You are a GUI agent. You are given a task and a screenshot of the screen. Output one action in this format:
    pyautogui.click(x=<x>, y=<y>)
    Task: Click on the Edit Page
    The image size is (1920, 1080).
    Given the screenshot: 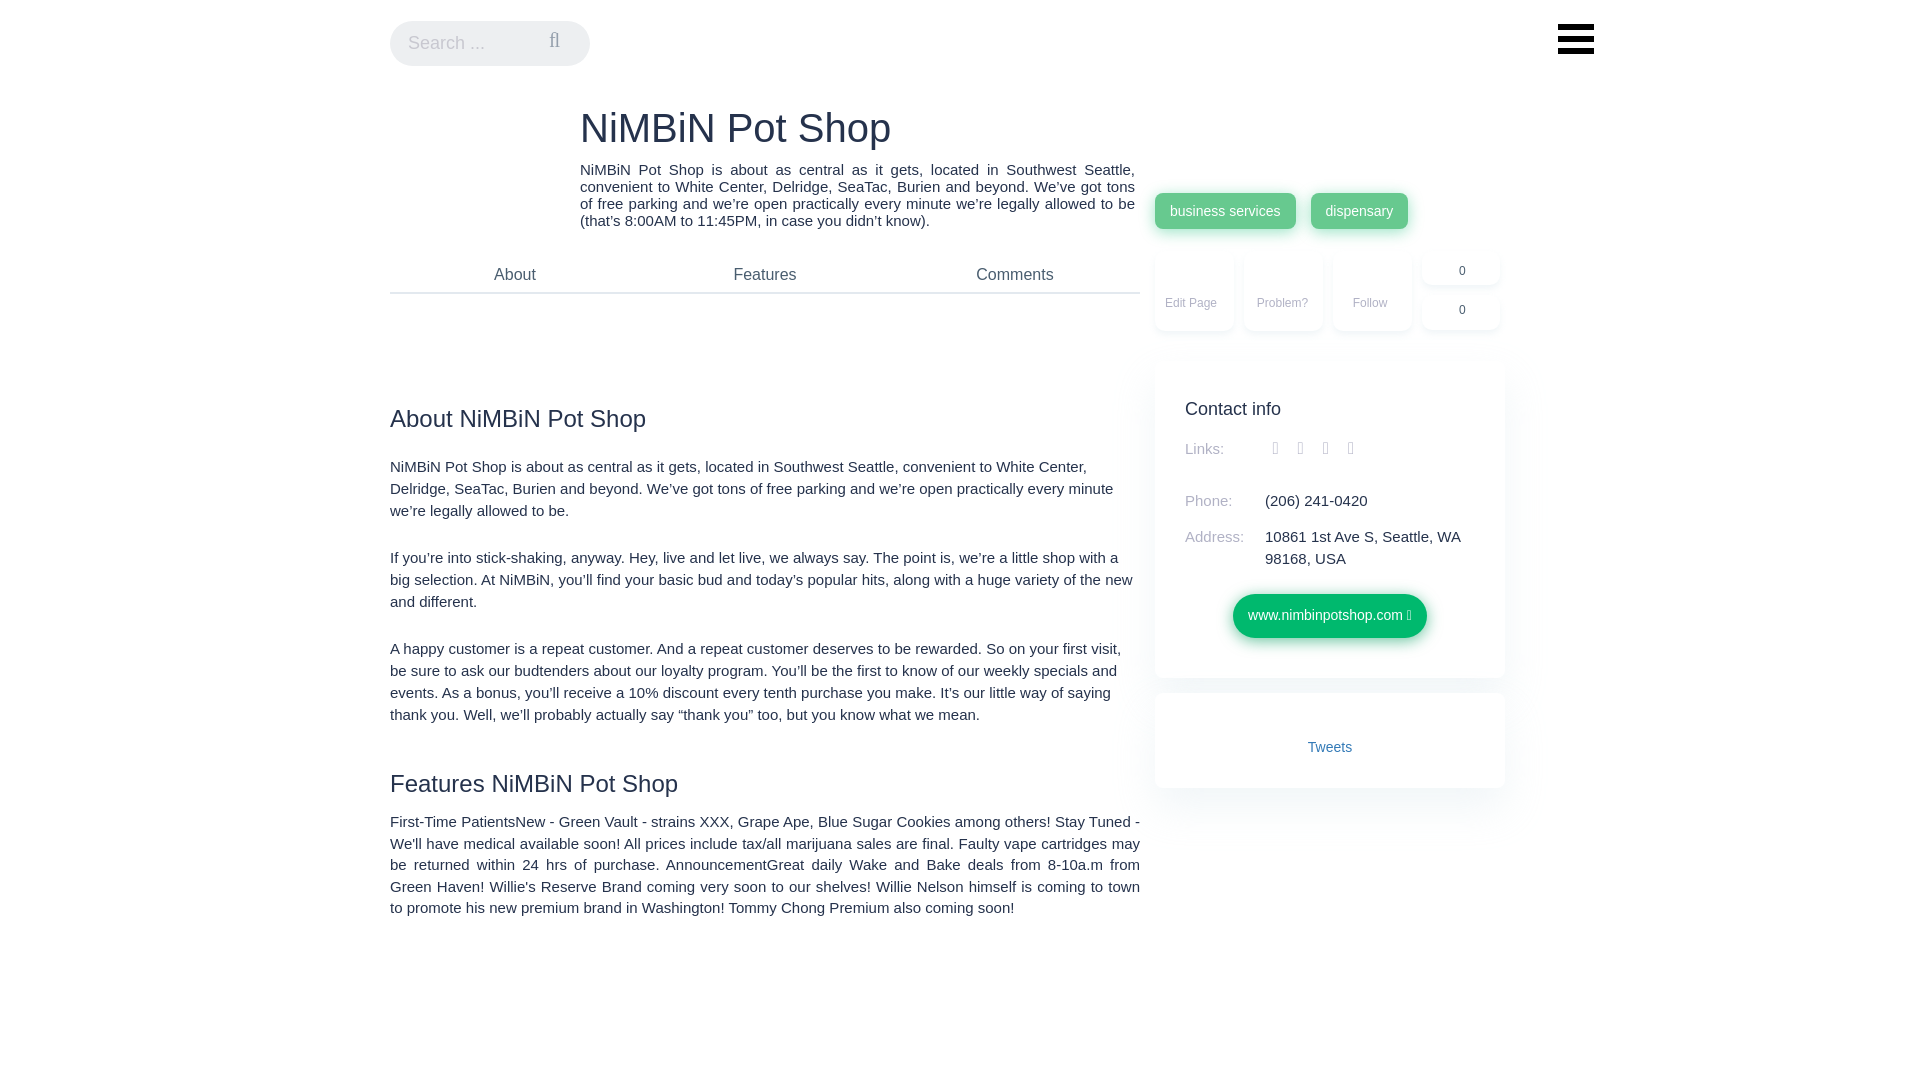 What is the action you would take?
    pyautogui.click(x=1194, y=290)
    